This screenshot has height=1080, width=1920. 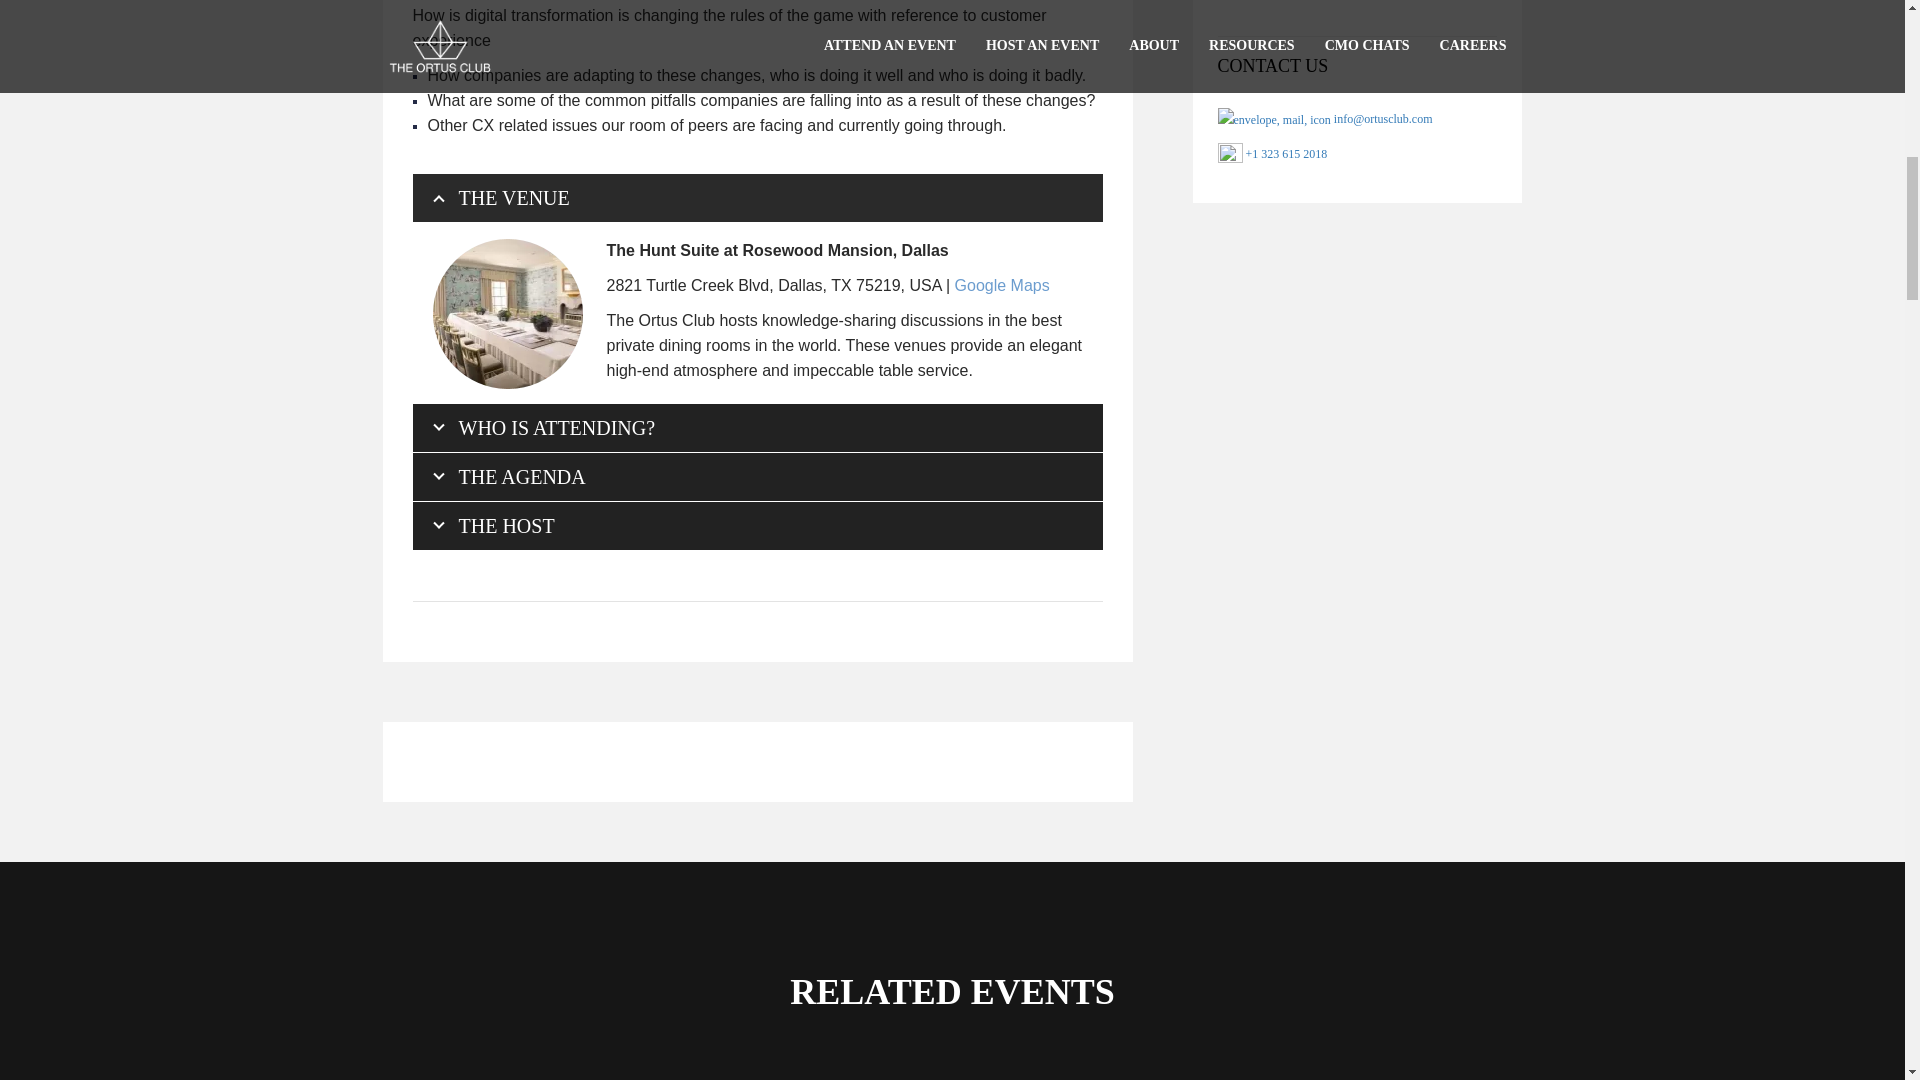 What do you see at coordinates (757, 526) in the screenshot?
I see `THE HOST` at bounding box center [757, 526].